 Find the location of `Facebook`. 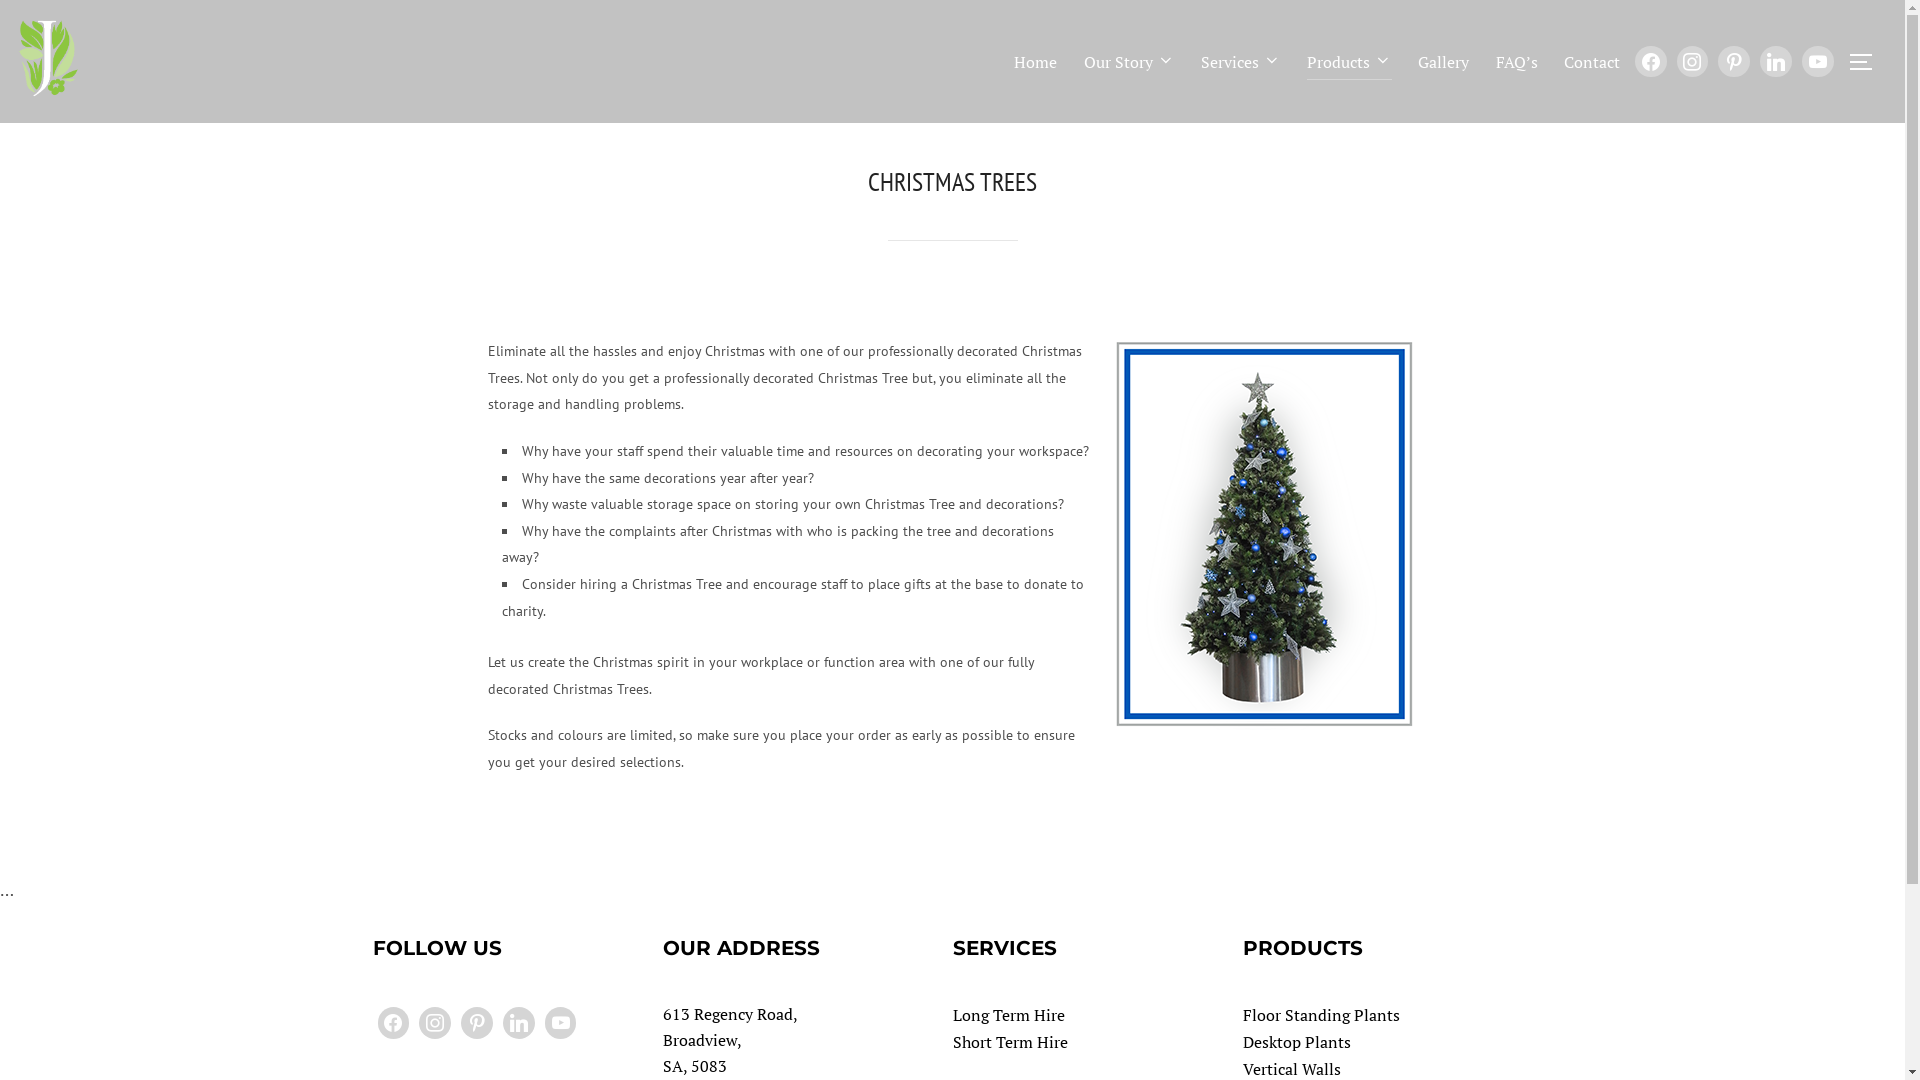

Facebook is located at coordinates (1651, 62).